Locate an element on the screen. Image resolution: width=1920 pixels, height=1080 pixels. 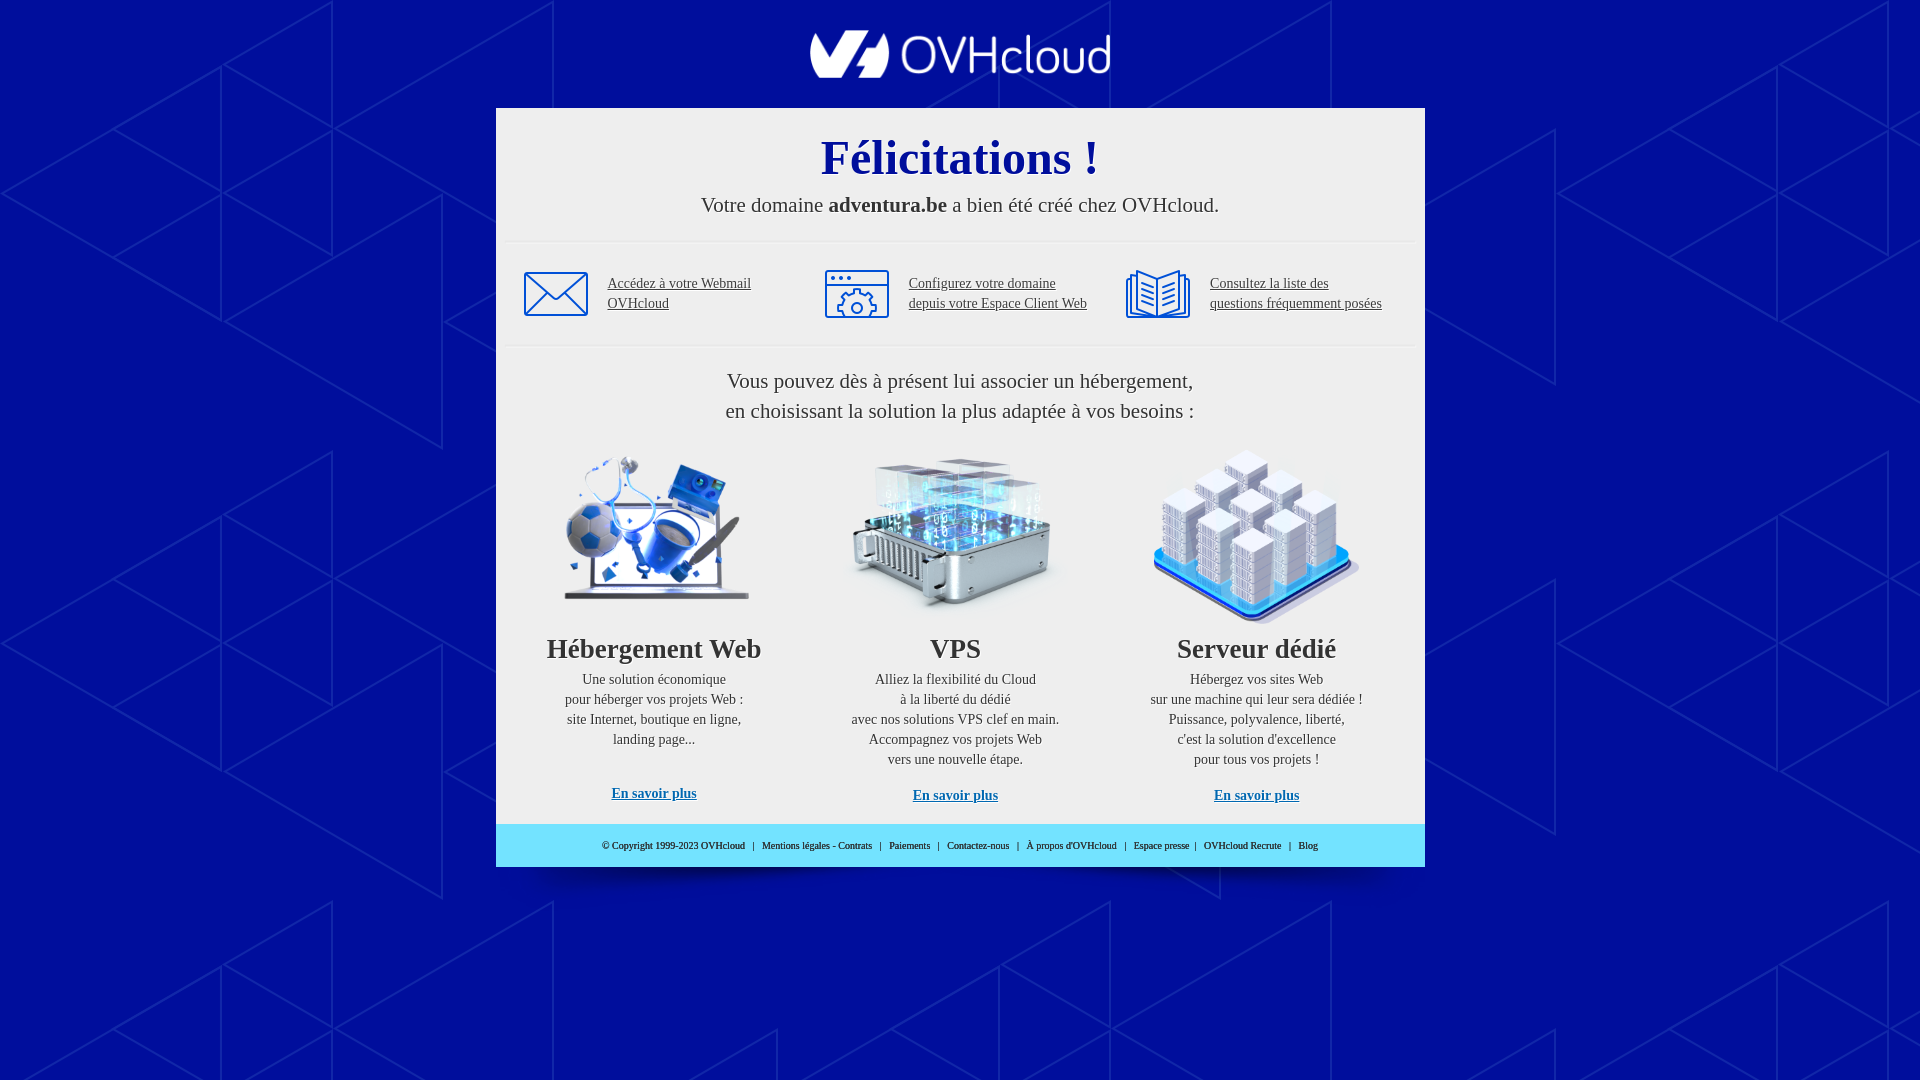
Paiements is located at coordinates (910, 846).